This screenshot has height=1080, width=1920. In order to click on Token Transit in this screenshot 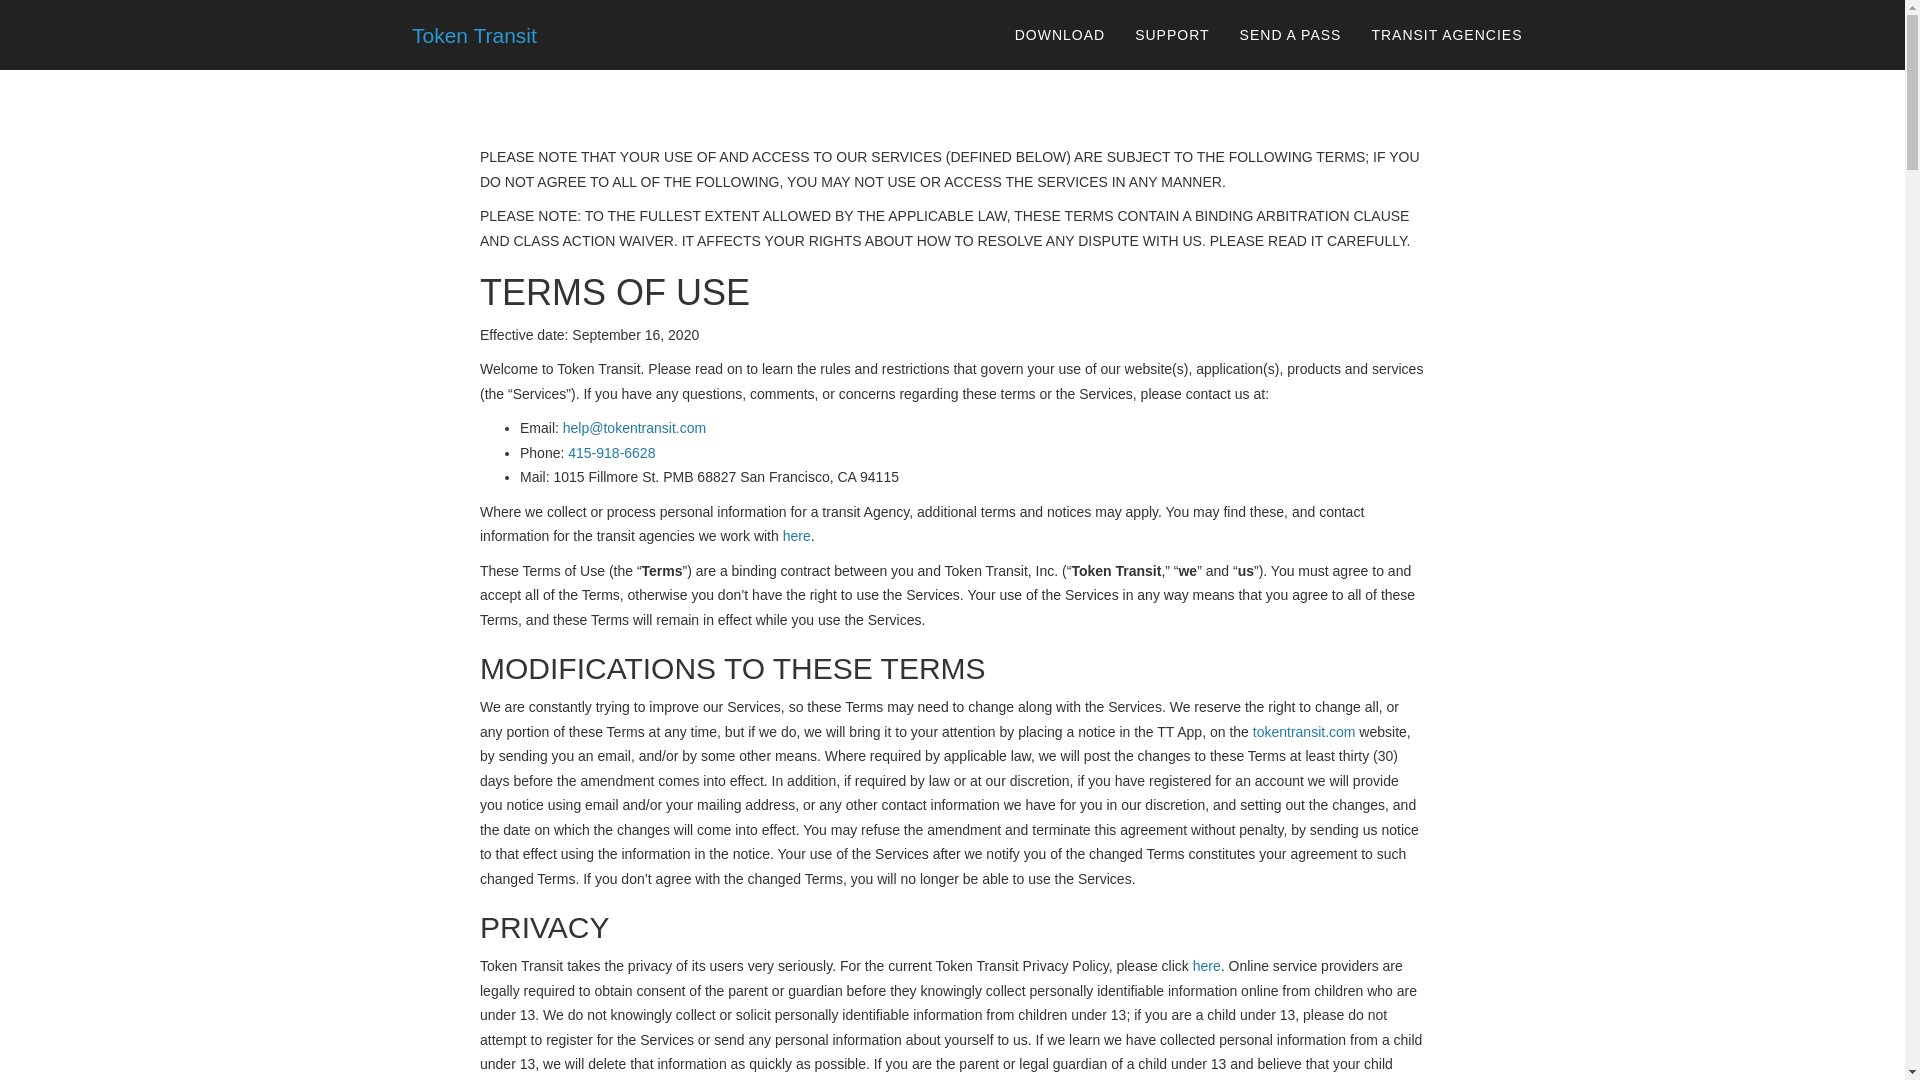, I will do `click(460, 34)`.